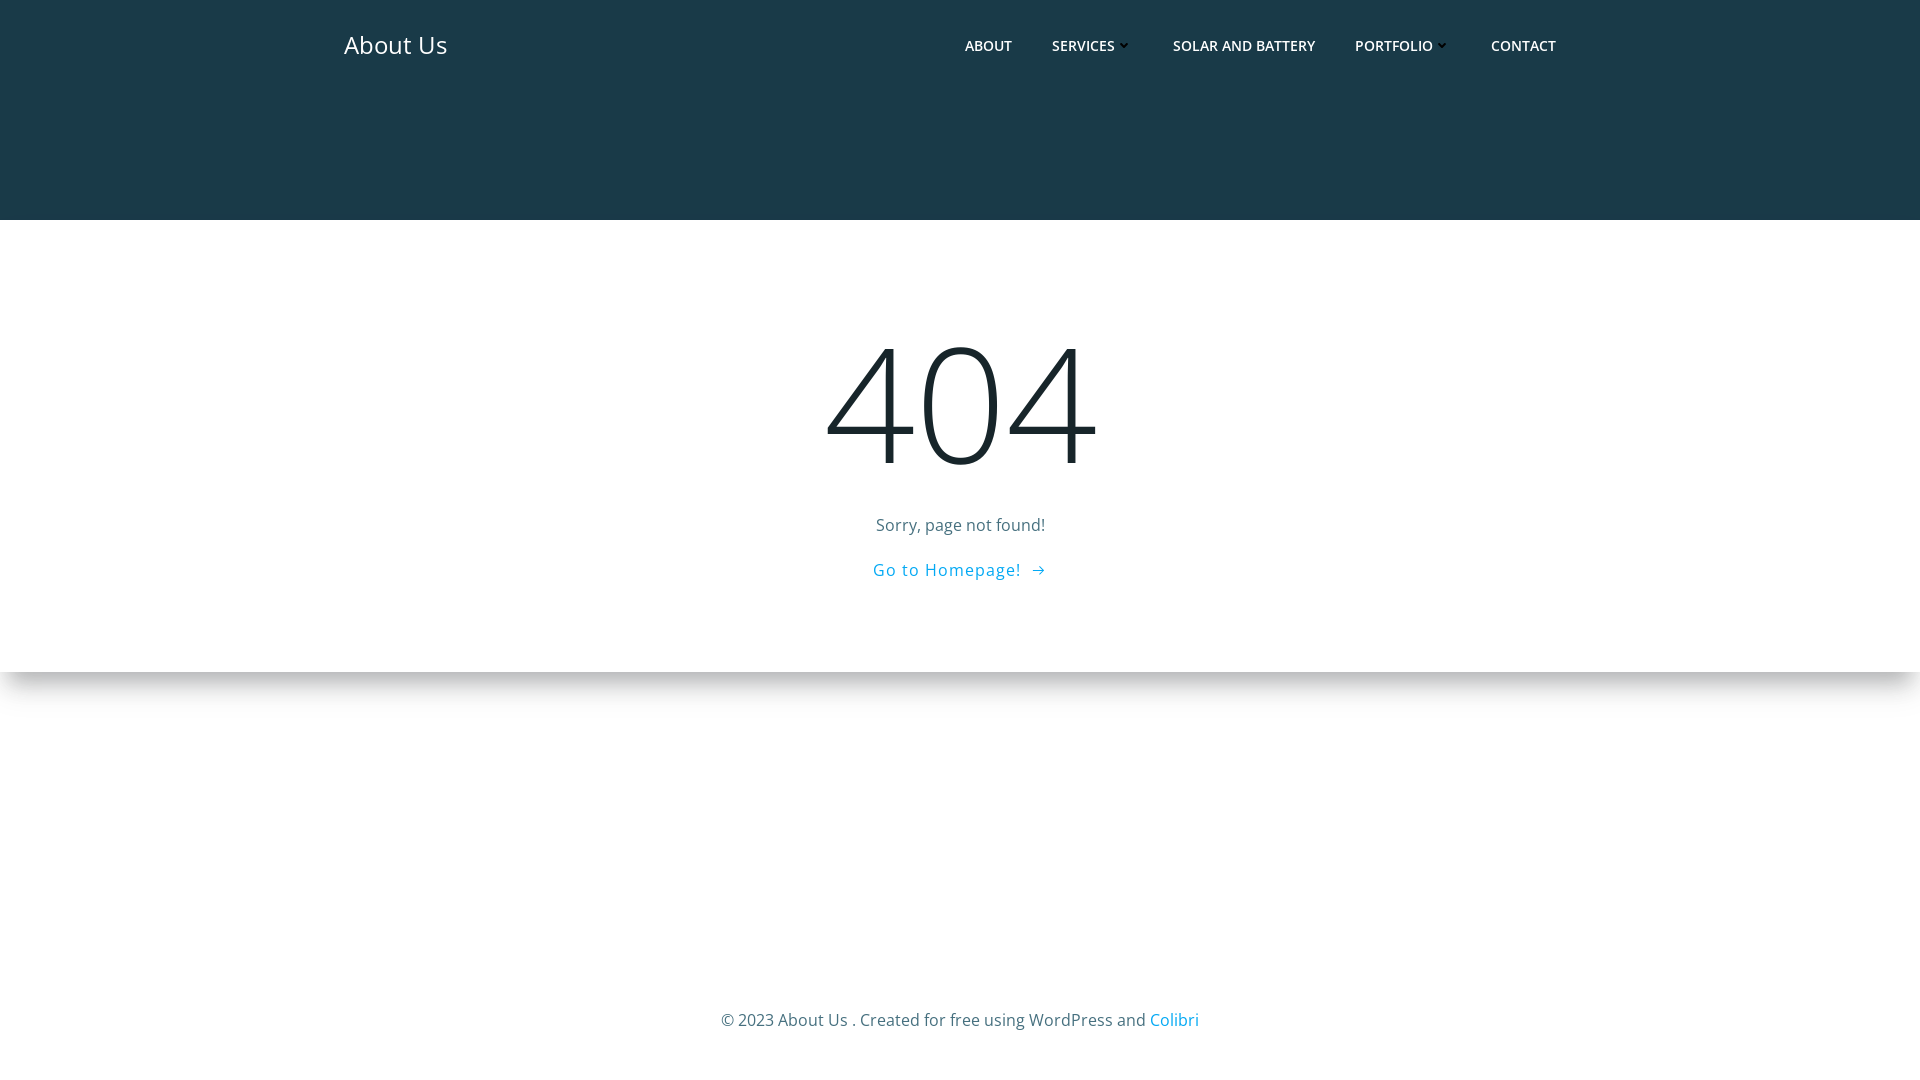 This screenshot has height=1080, width=1920. Describe the element at coordinates (1524, 44) in the screenshot. I see `CONTACT` at that location.